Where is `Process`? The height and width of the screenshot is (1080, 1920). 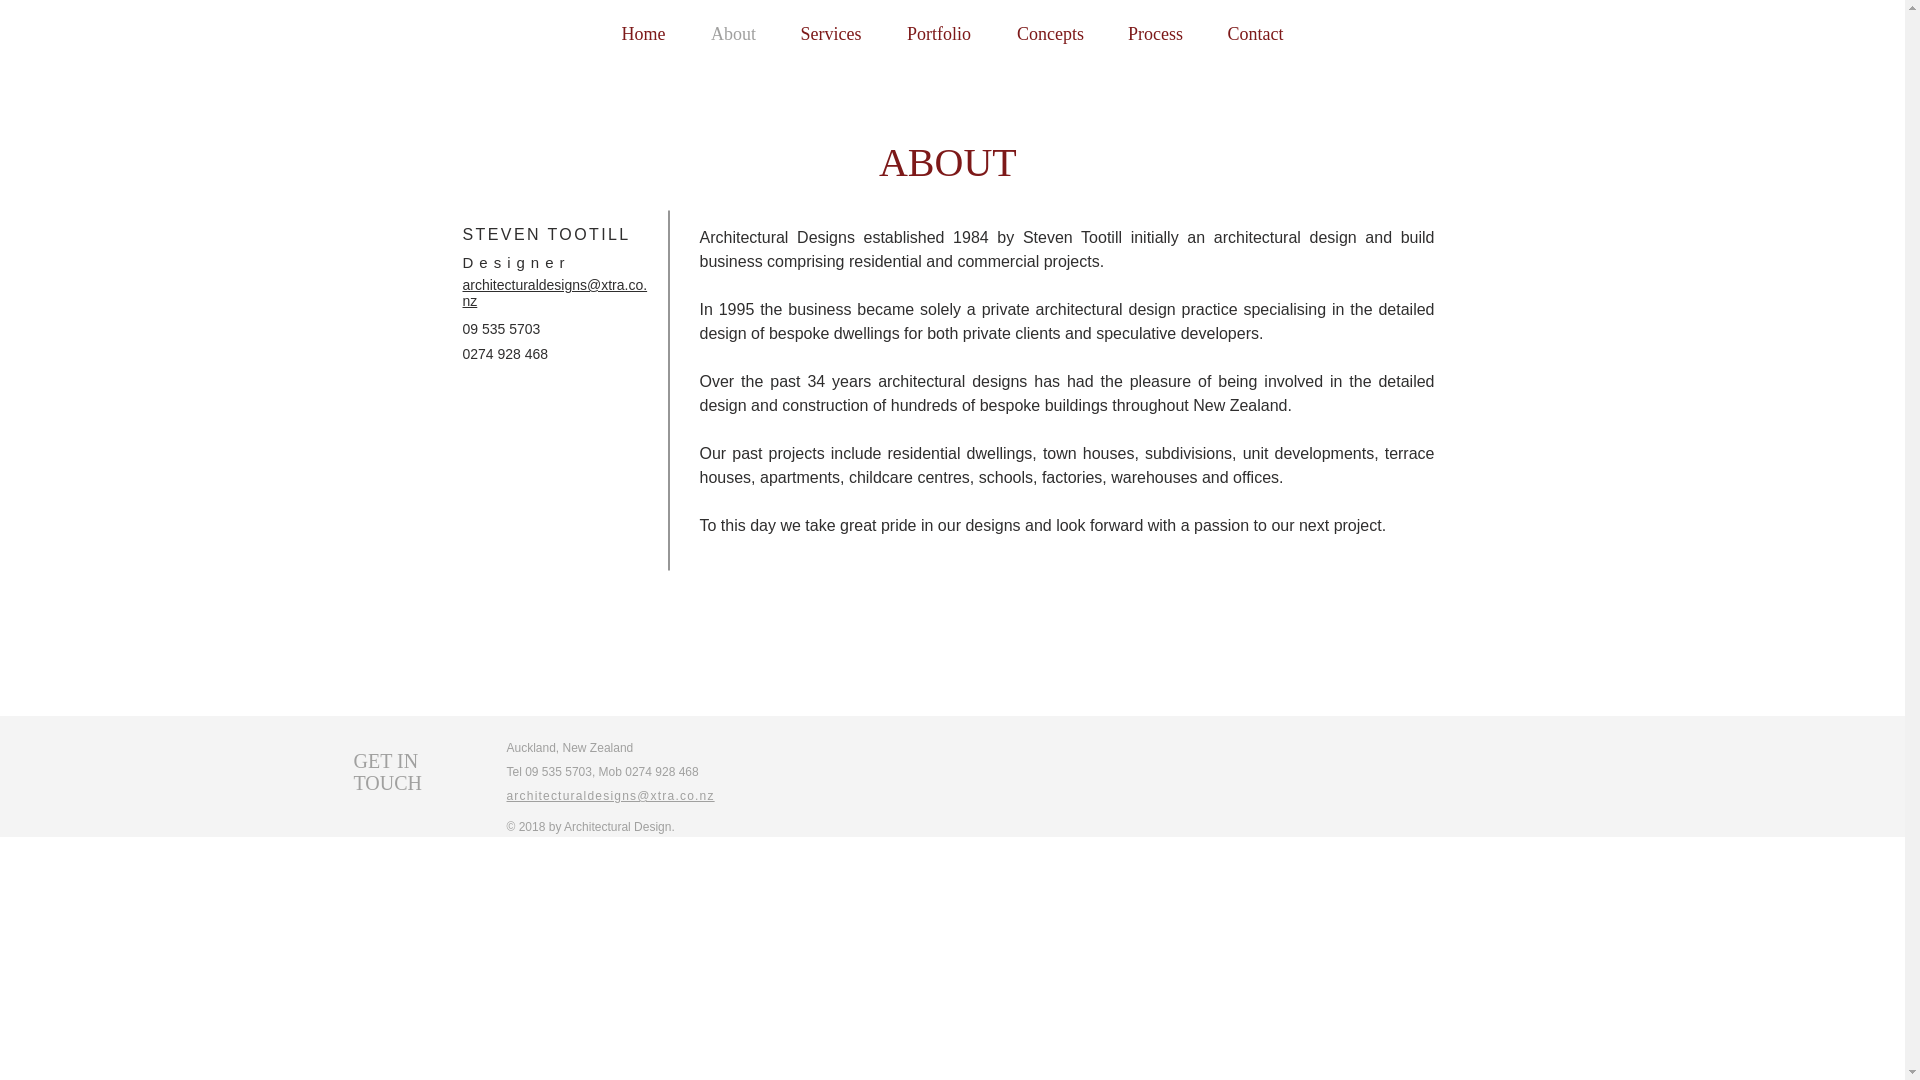
Process is located at coordinates (1154, 34).